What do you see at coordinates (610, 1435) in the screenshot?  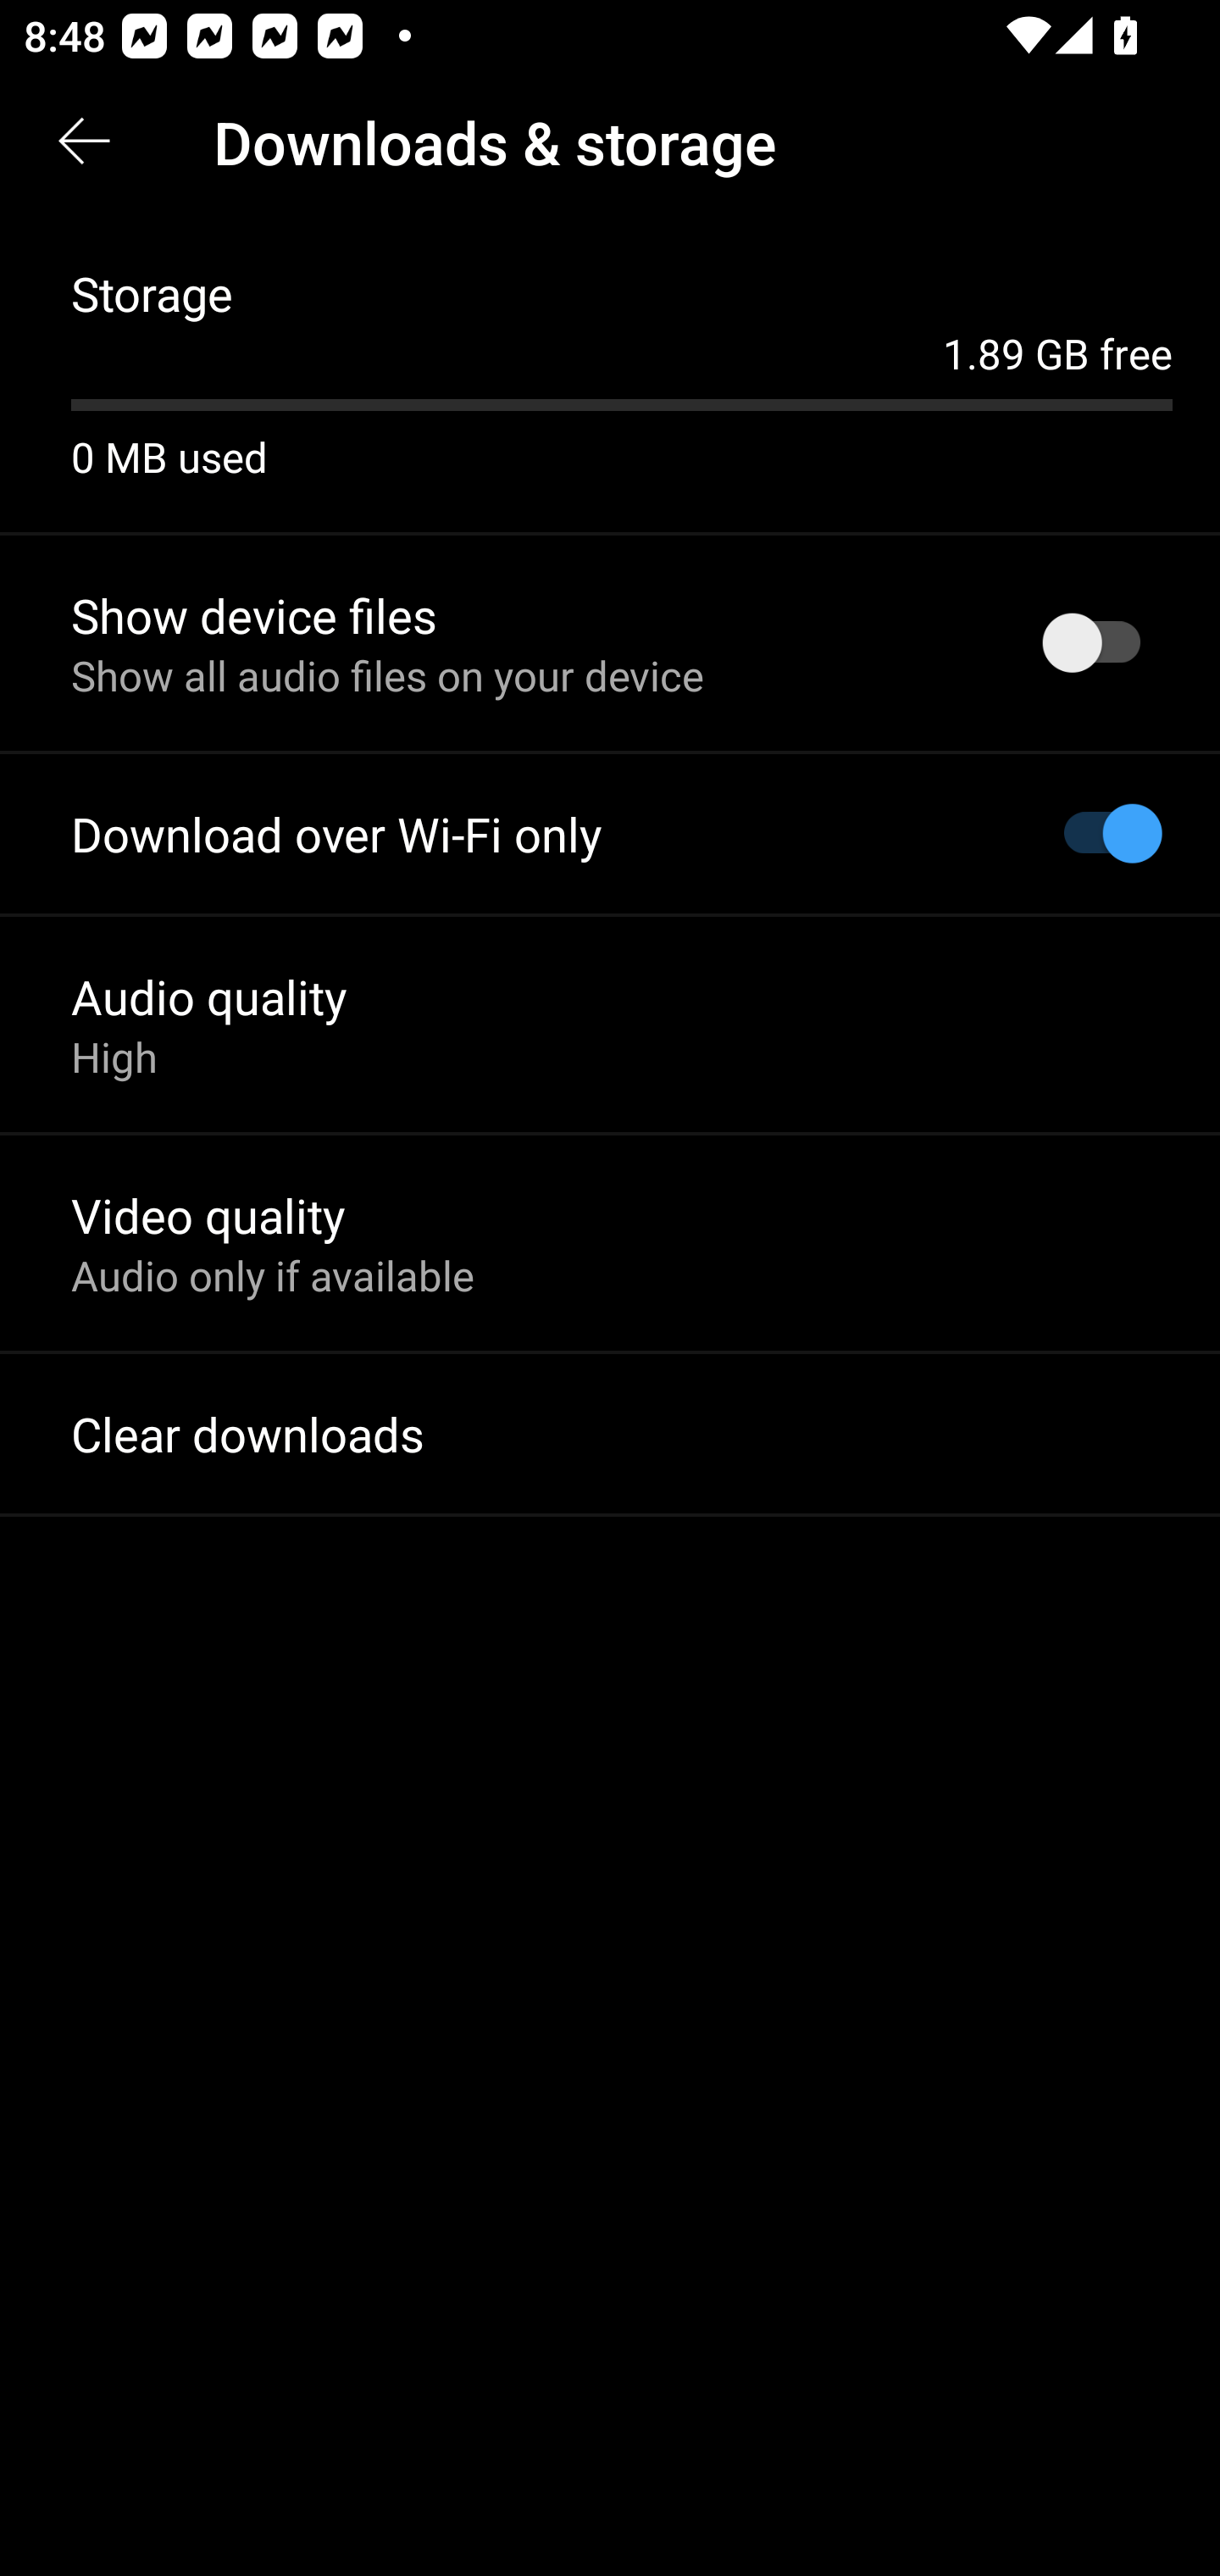 I see `Clear downloads` at bounding box center [610, 1435].